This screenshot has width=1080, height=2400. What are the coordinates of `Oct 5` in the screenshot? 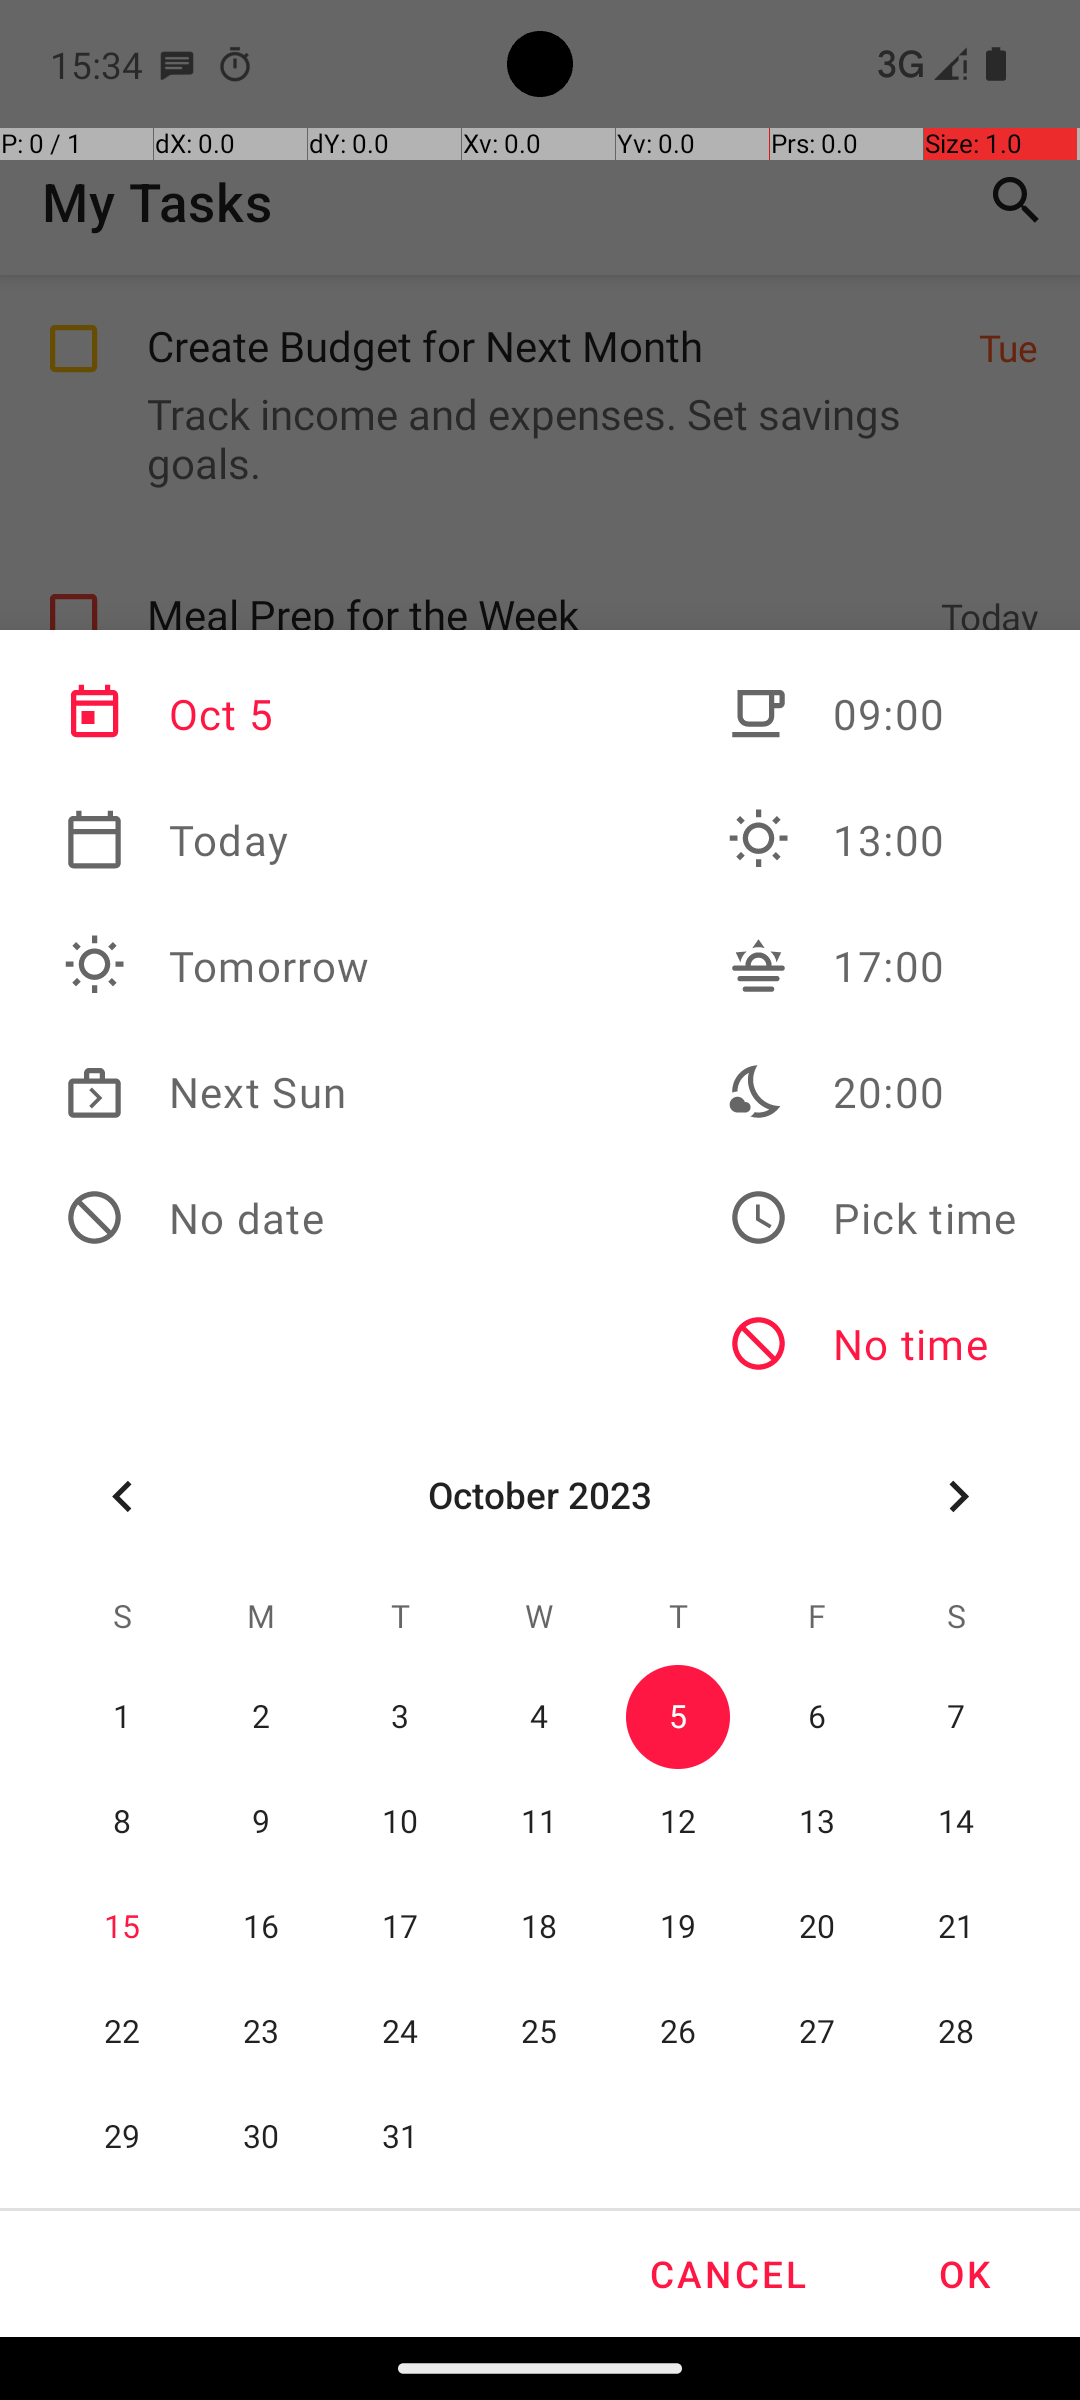 It's located at (217, 714).